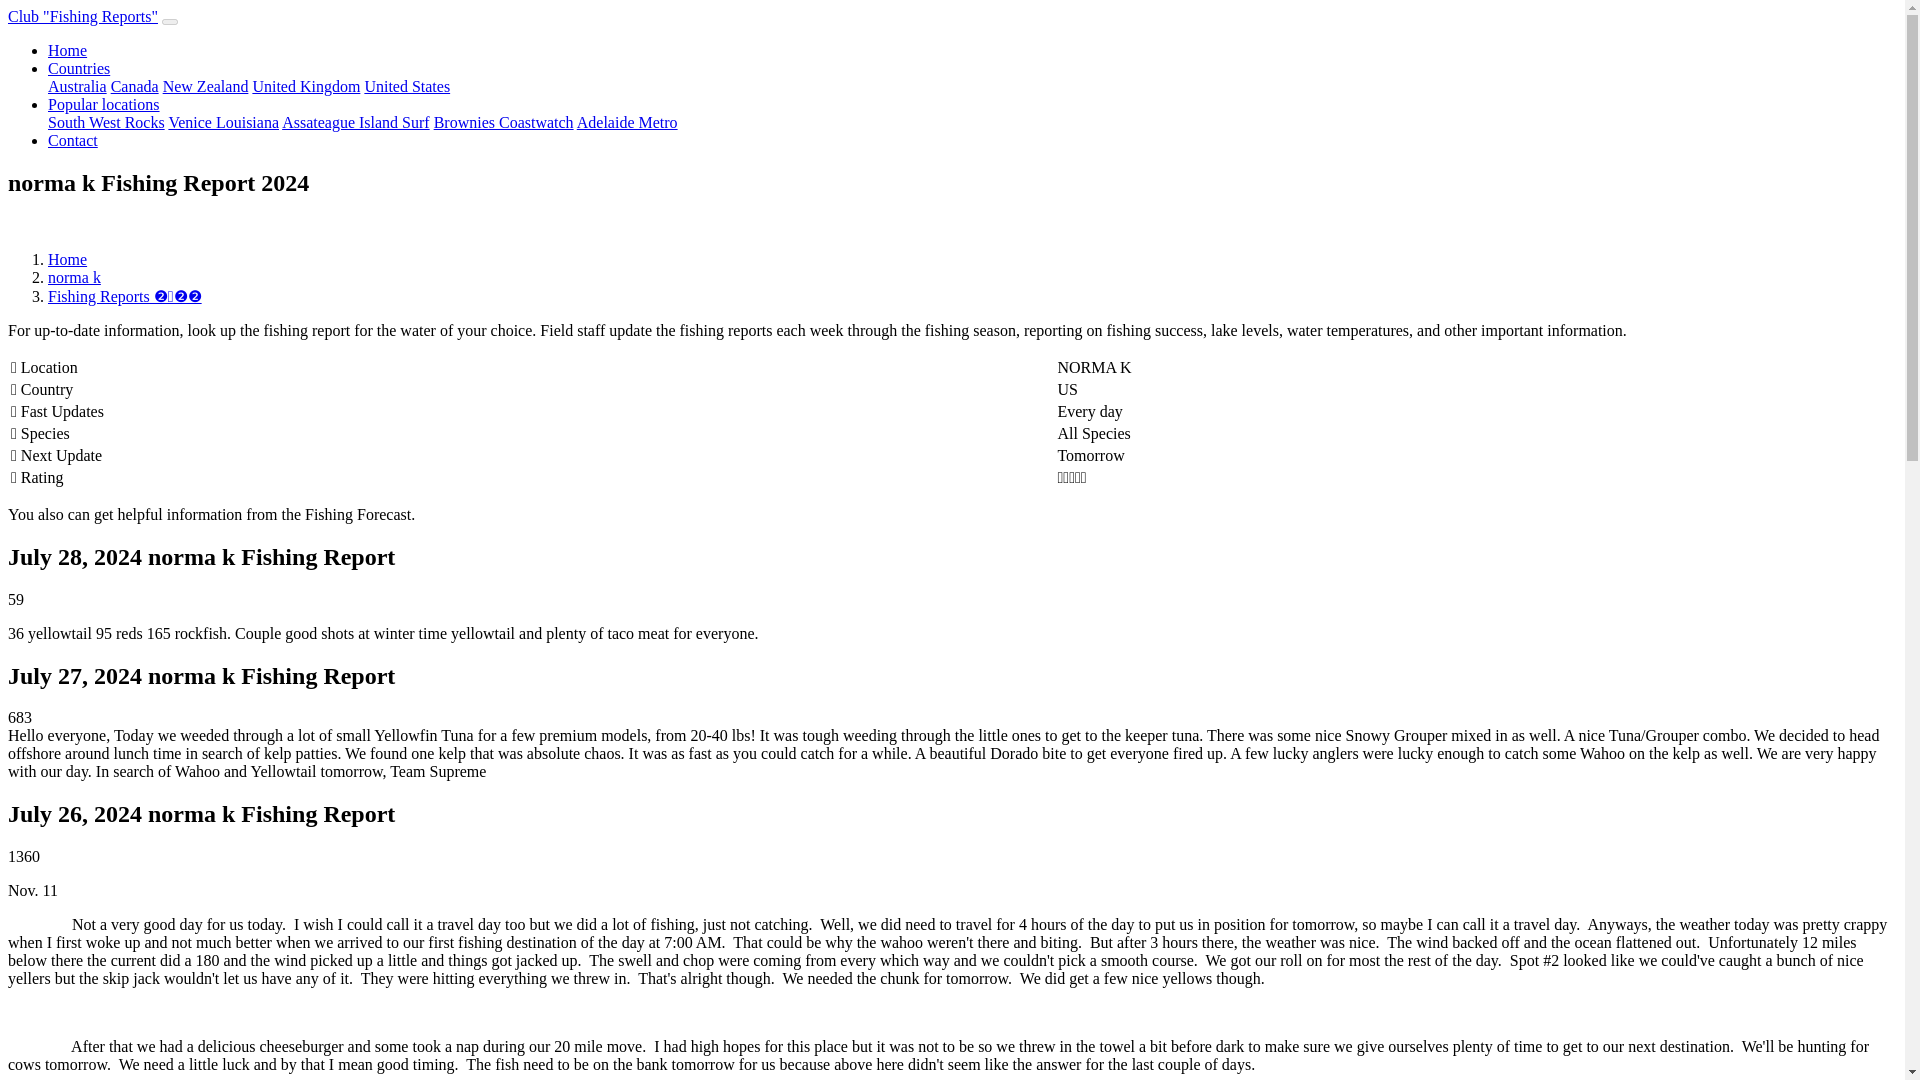 This screenshot has width=1920, height=1080. Describe the element at coordinates (67, 50) in the screenshot. I see `Home` at that location.